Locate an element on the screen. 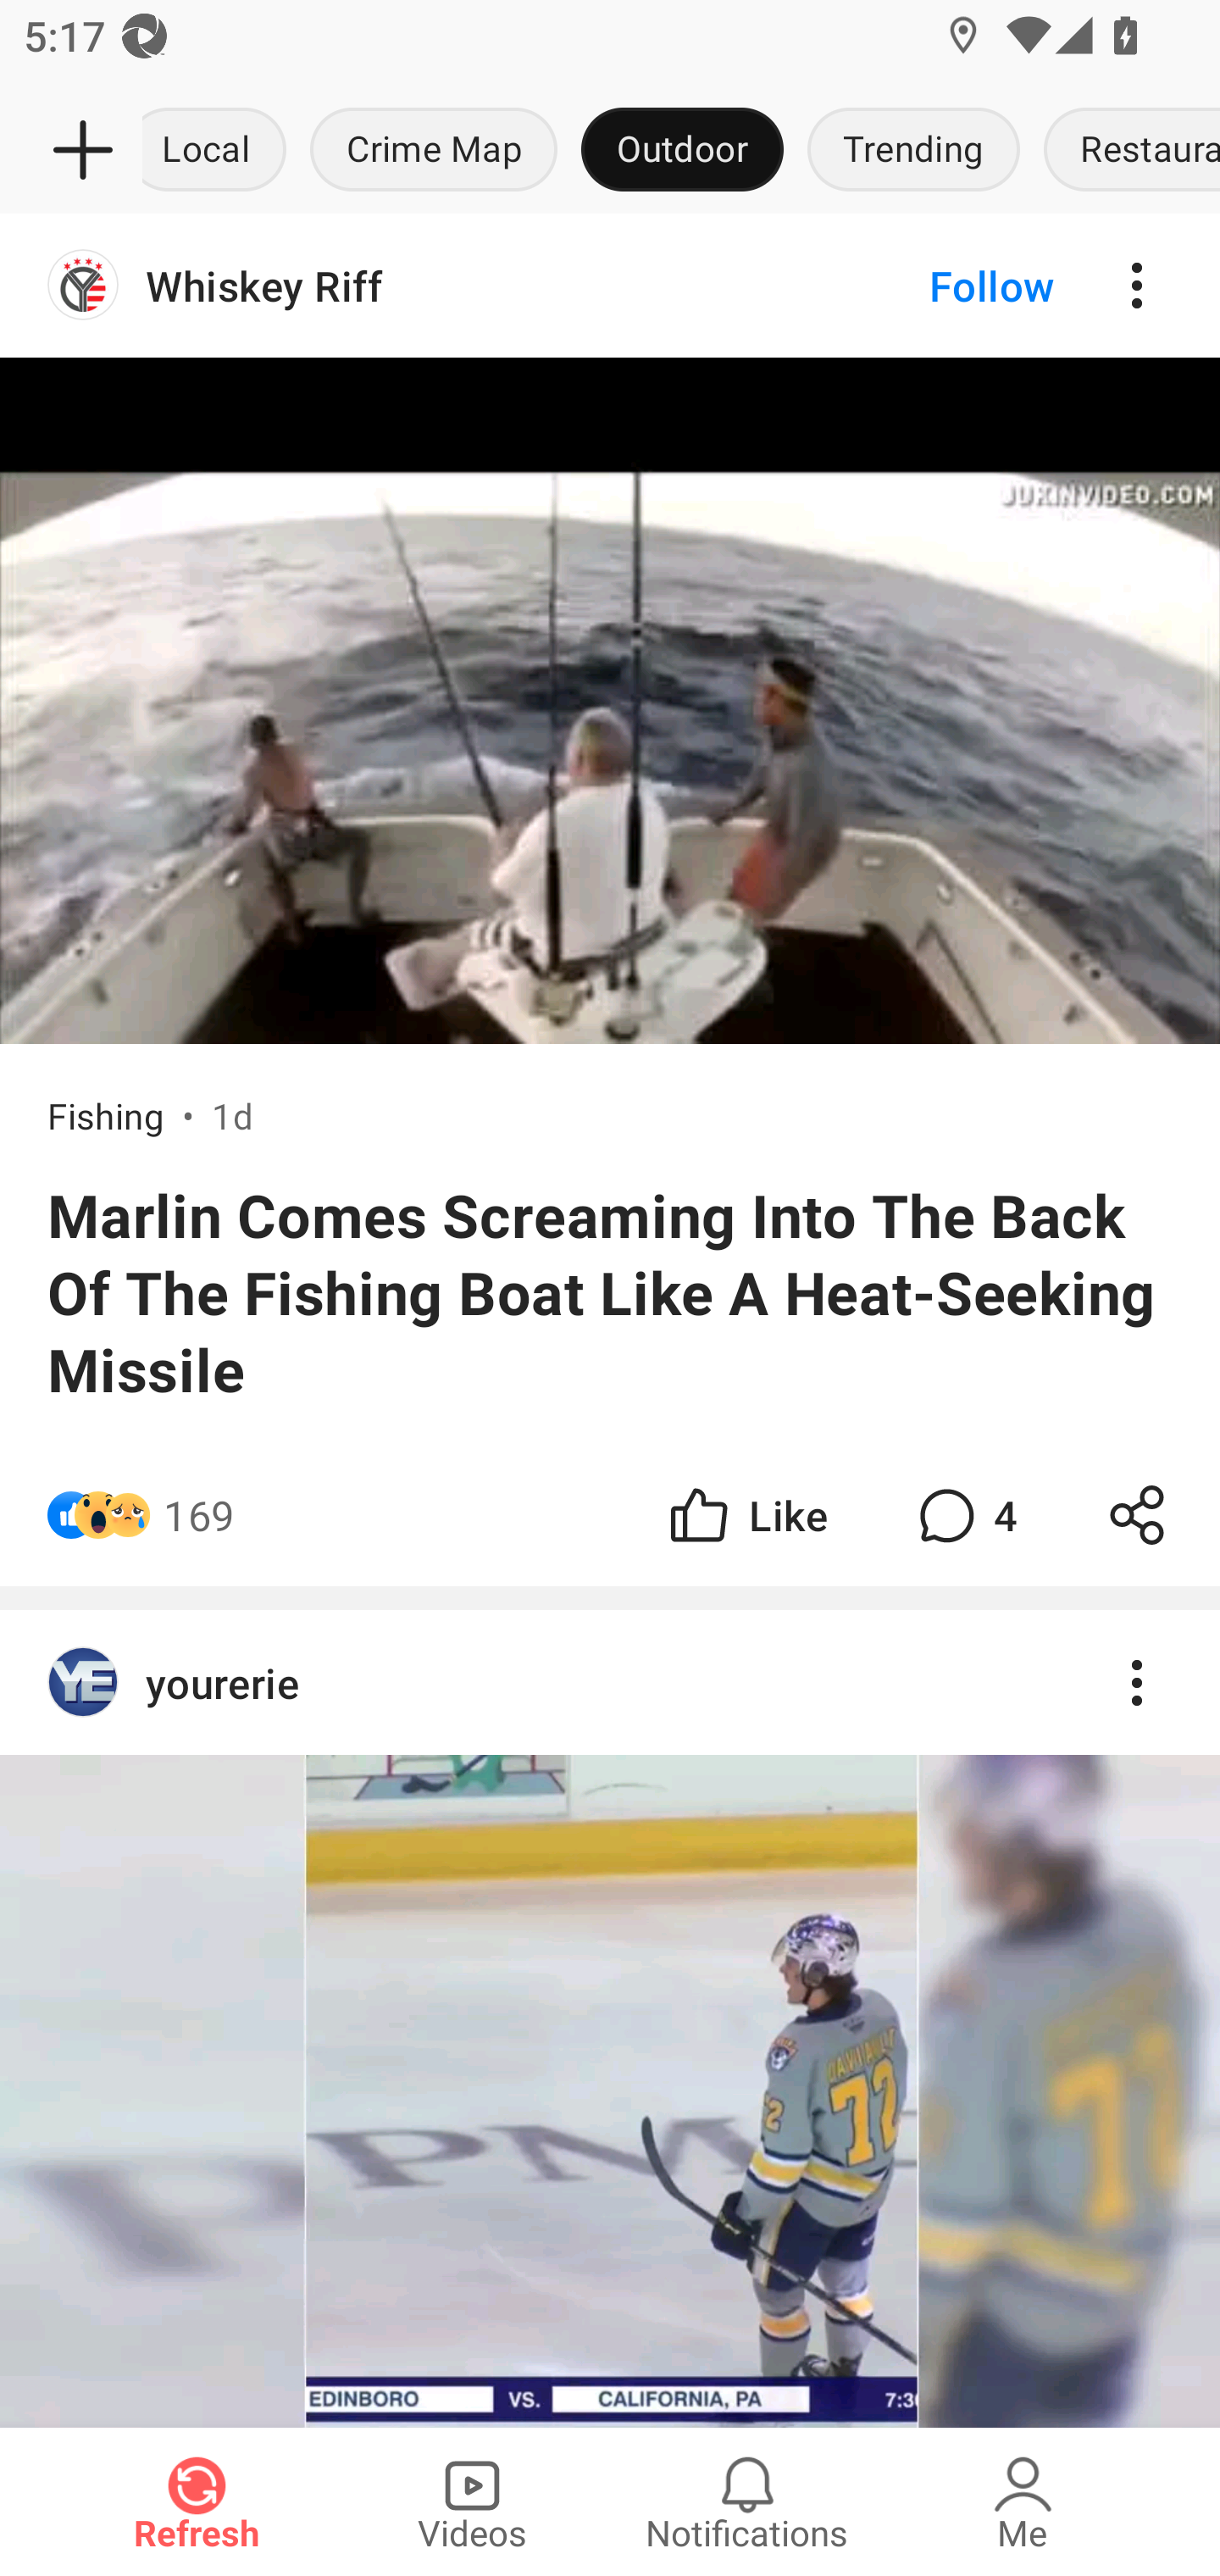  Like is located at coordinates (746, 1515).